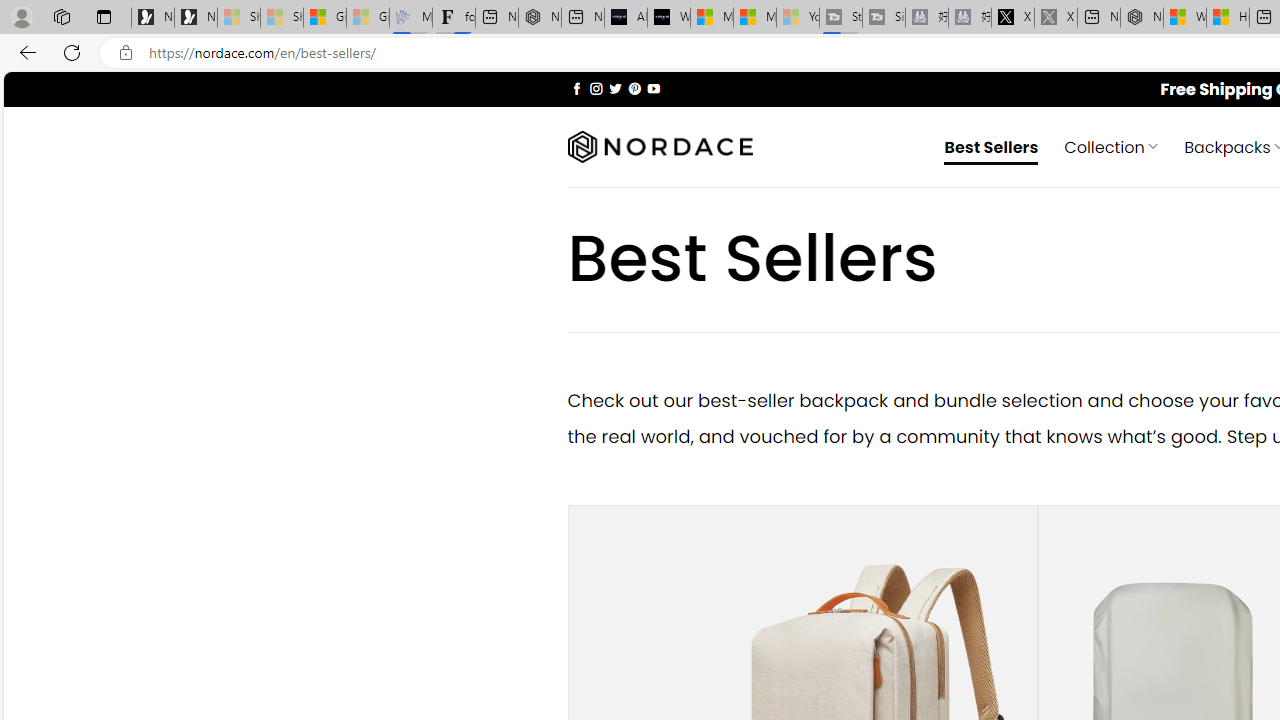 The height and width of the screenshot is (720, 1280). What do you see at coordinates (712, 18) in the screenshot?
I see `Microsoft Start Sports` at bounding box center [712, 18].